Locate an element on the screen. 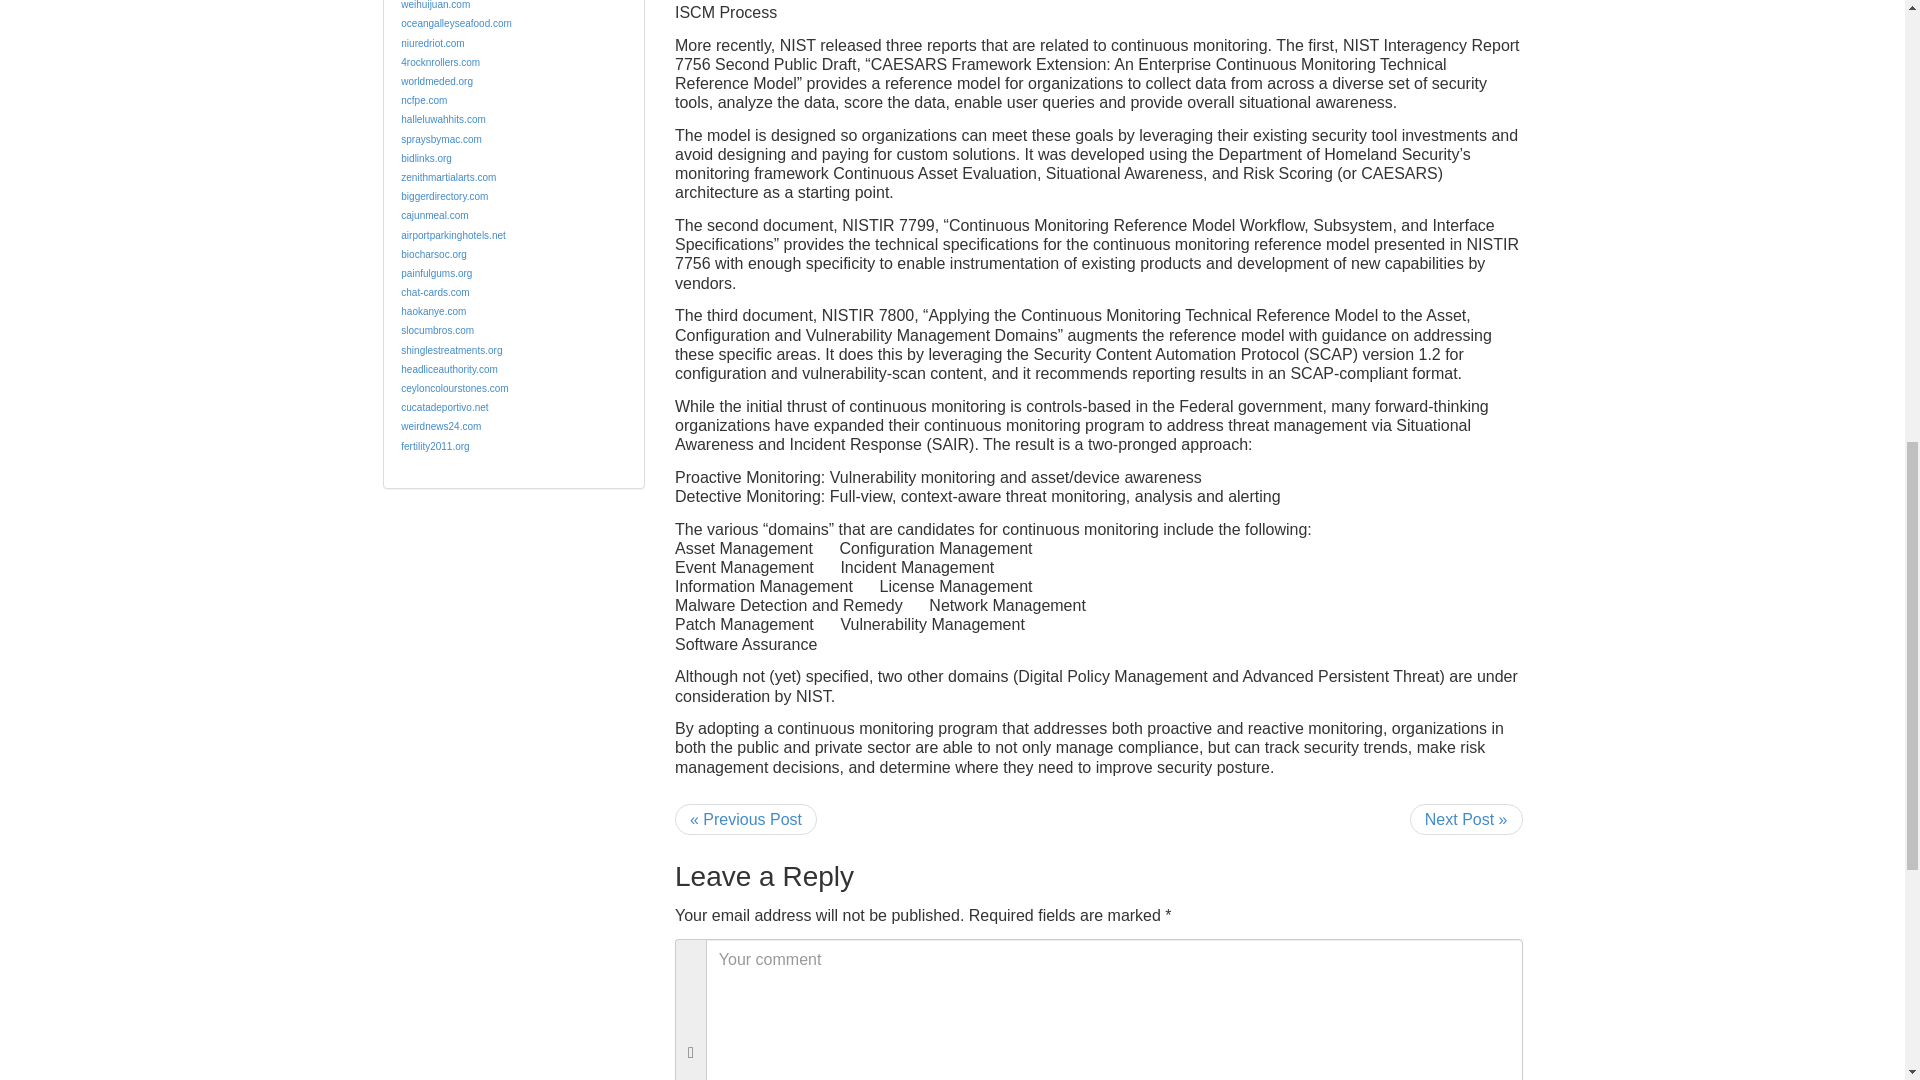 Image resolution: width=1920 pixels, height=1080 pixels. niuredriot.com is located at coordinates (432, 42).